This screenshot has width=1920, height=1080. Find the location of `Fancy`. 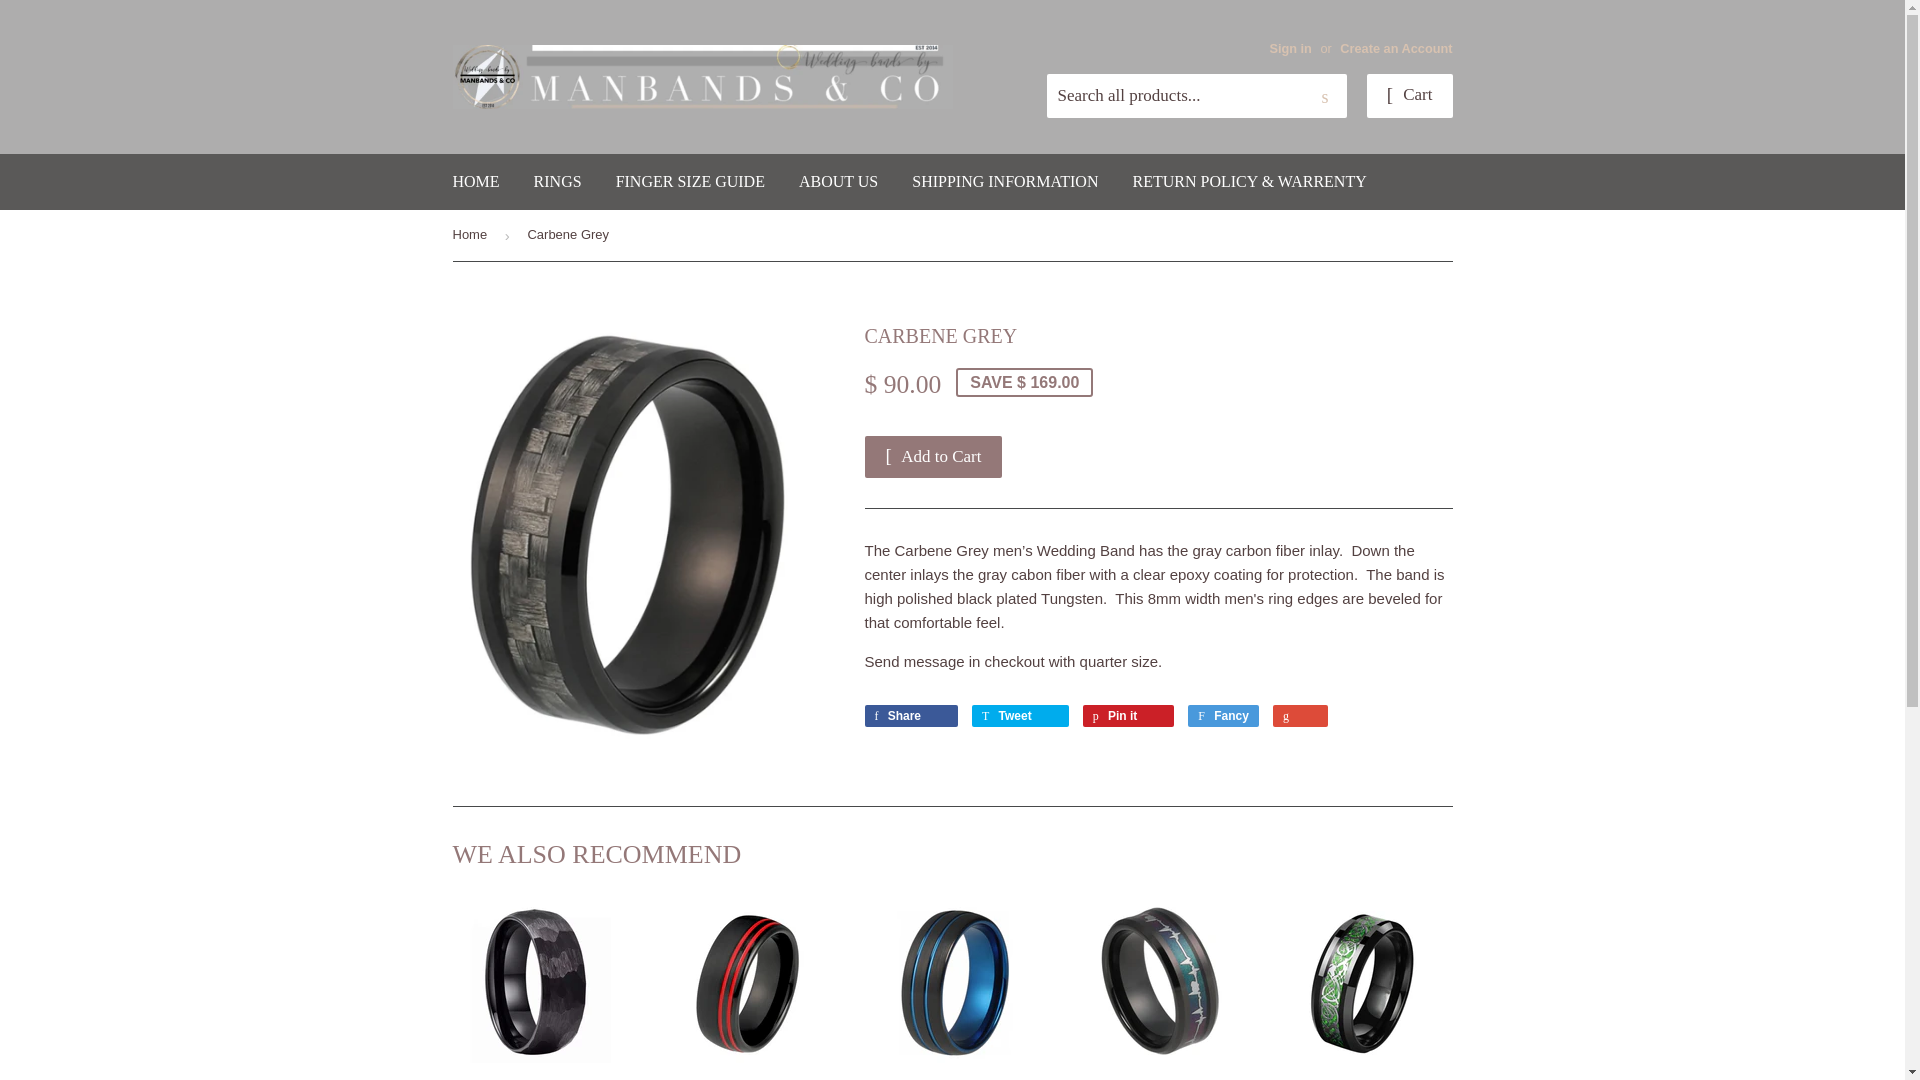

Fancy is located at coordinates (1224, 716).